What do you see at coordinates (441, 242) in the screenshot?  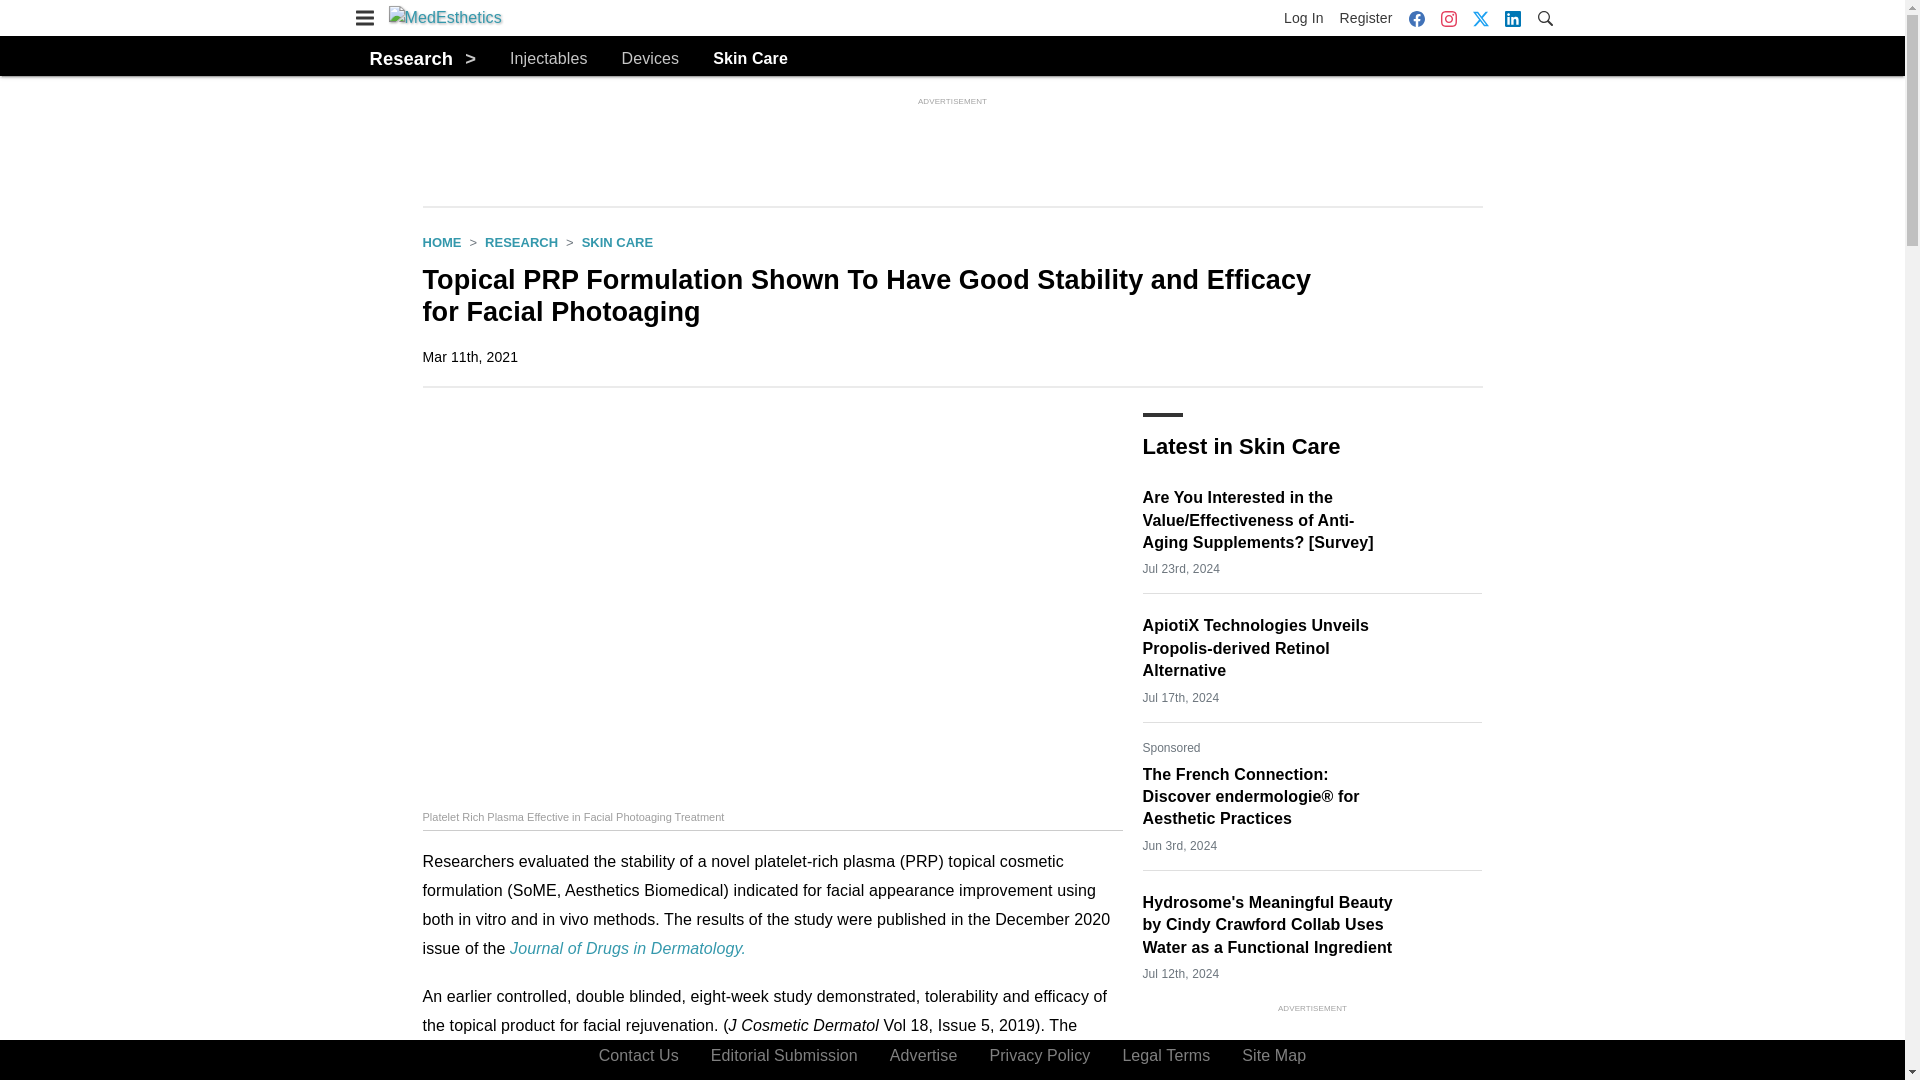 I see `Home` at bounding box center [441, 242].